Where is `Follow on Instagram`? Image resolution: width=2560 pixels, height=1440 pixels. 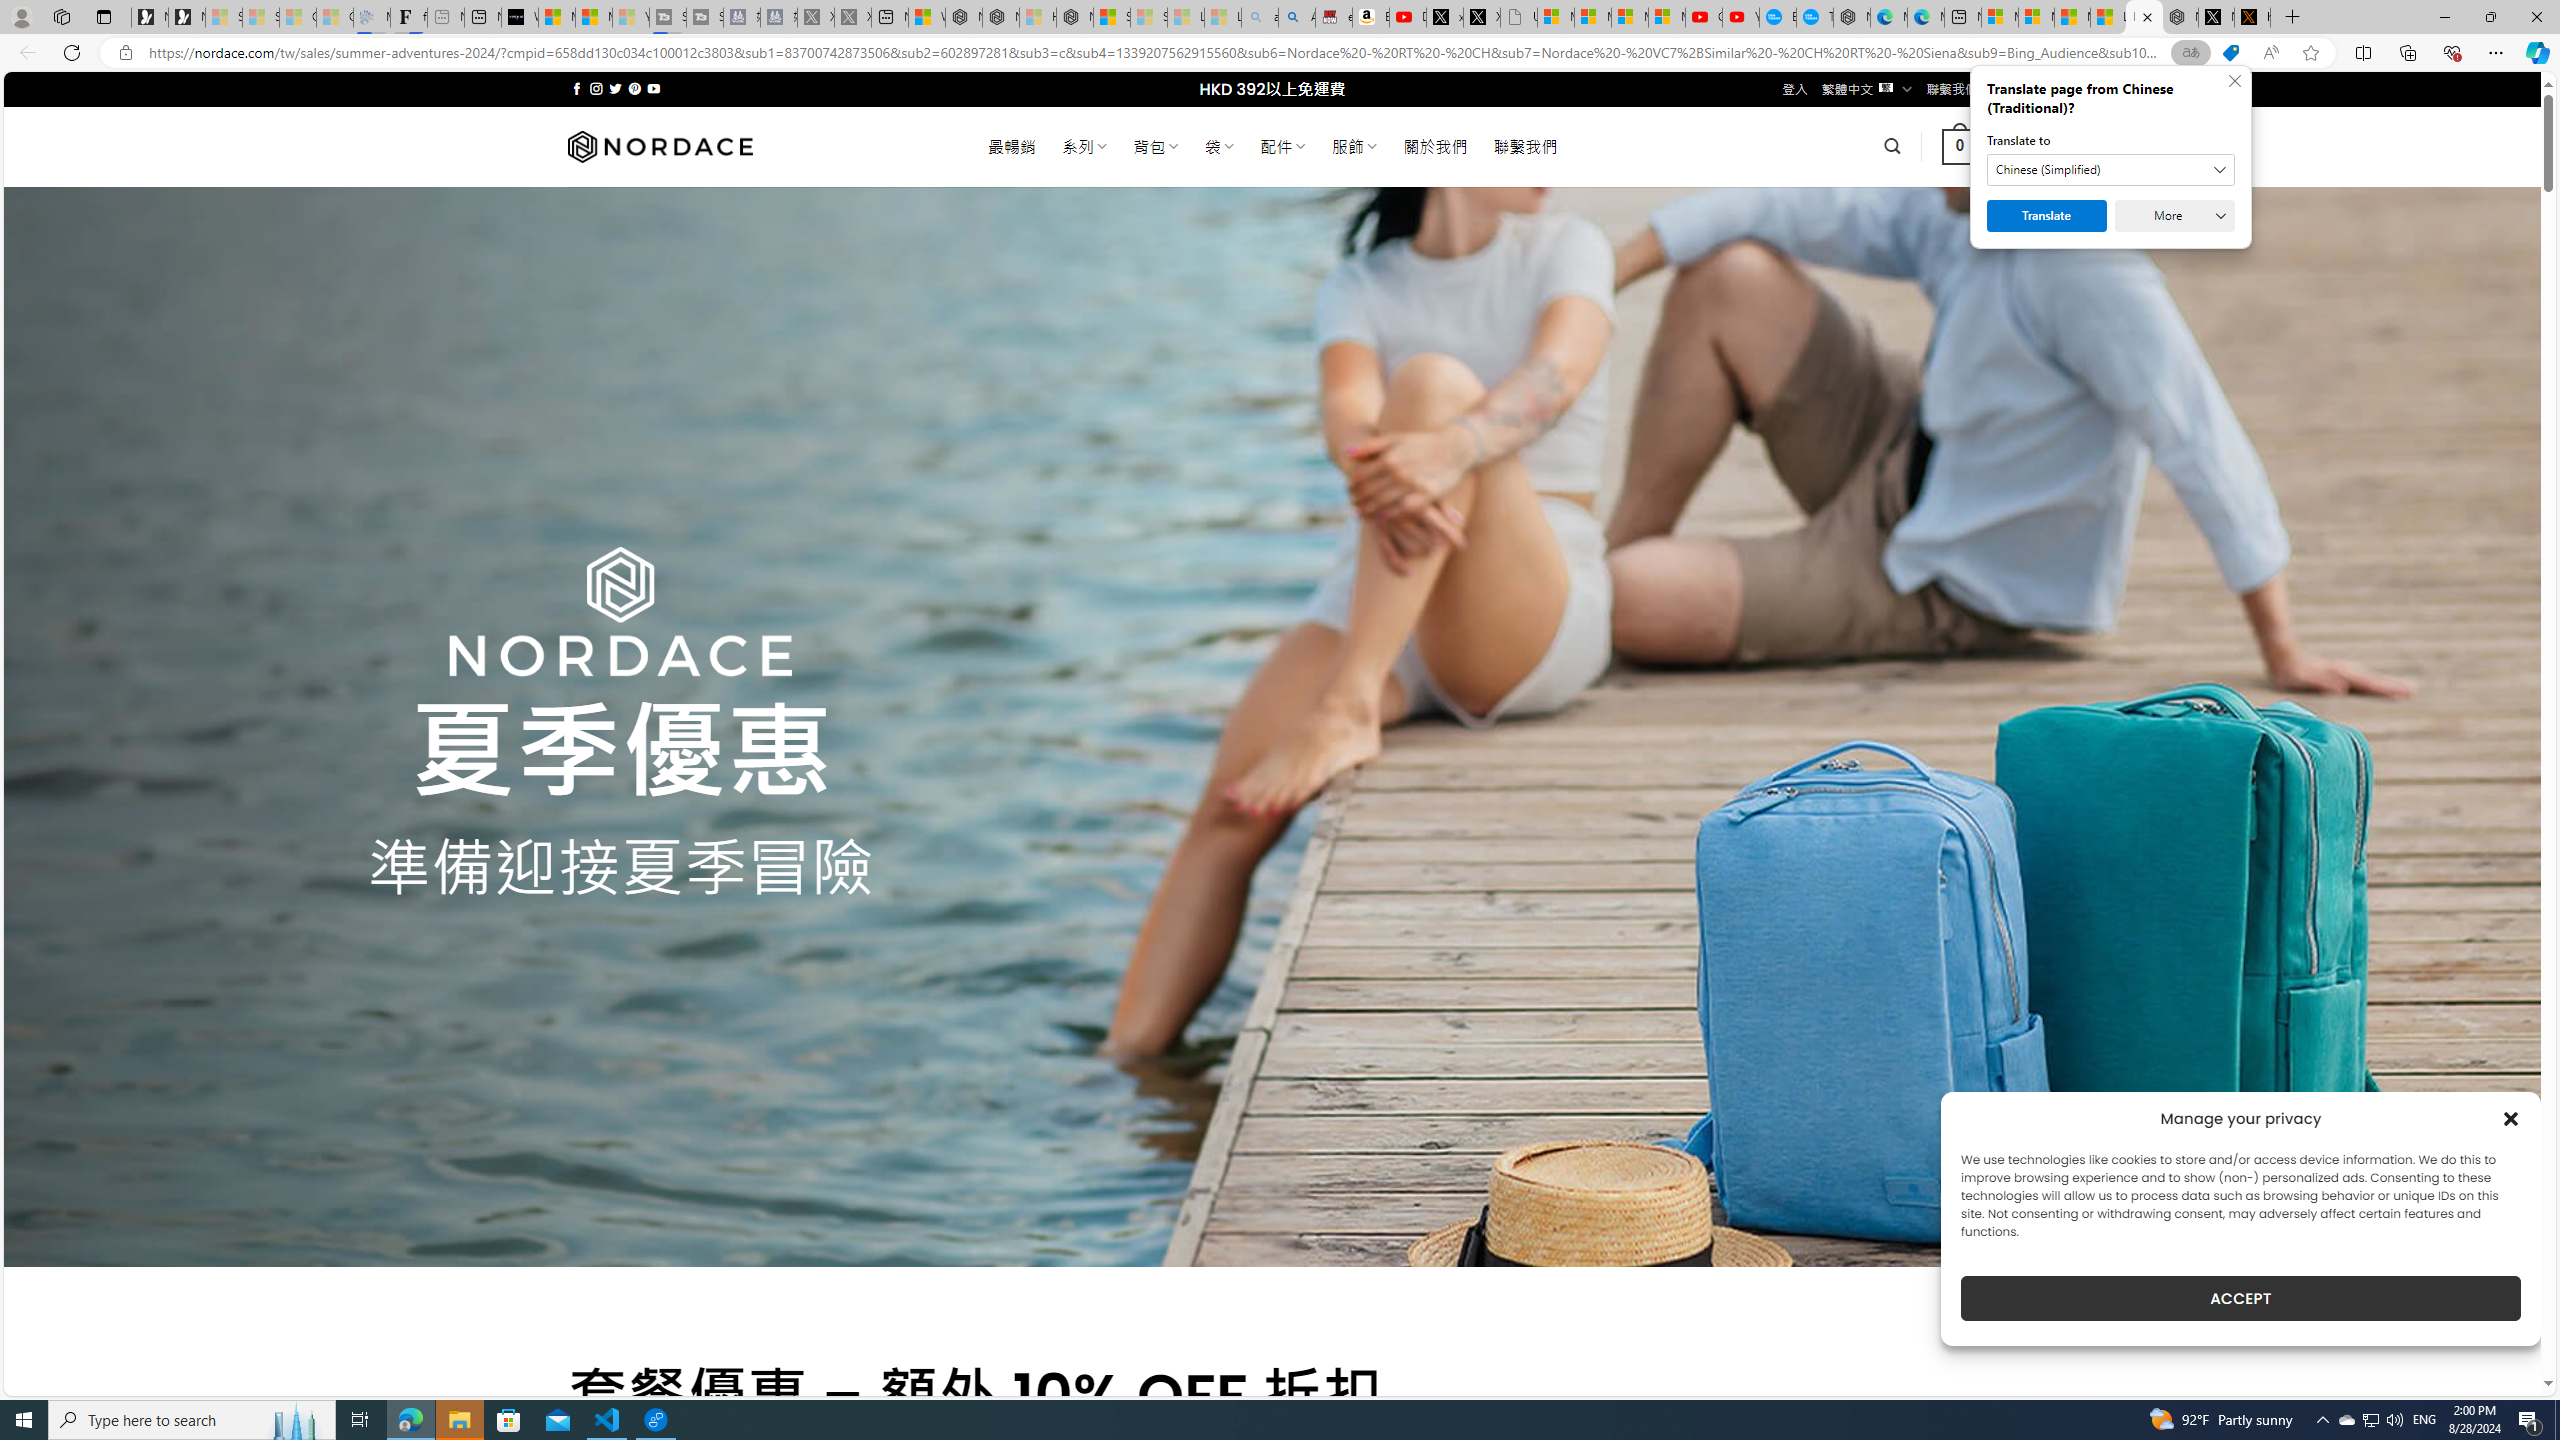
Follow on Instagram is located at coordinates (596, 88).